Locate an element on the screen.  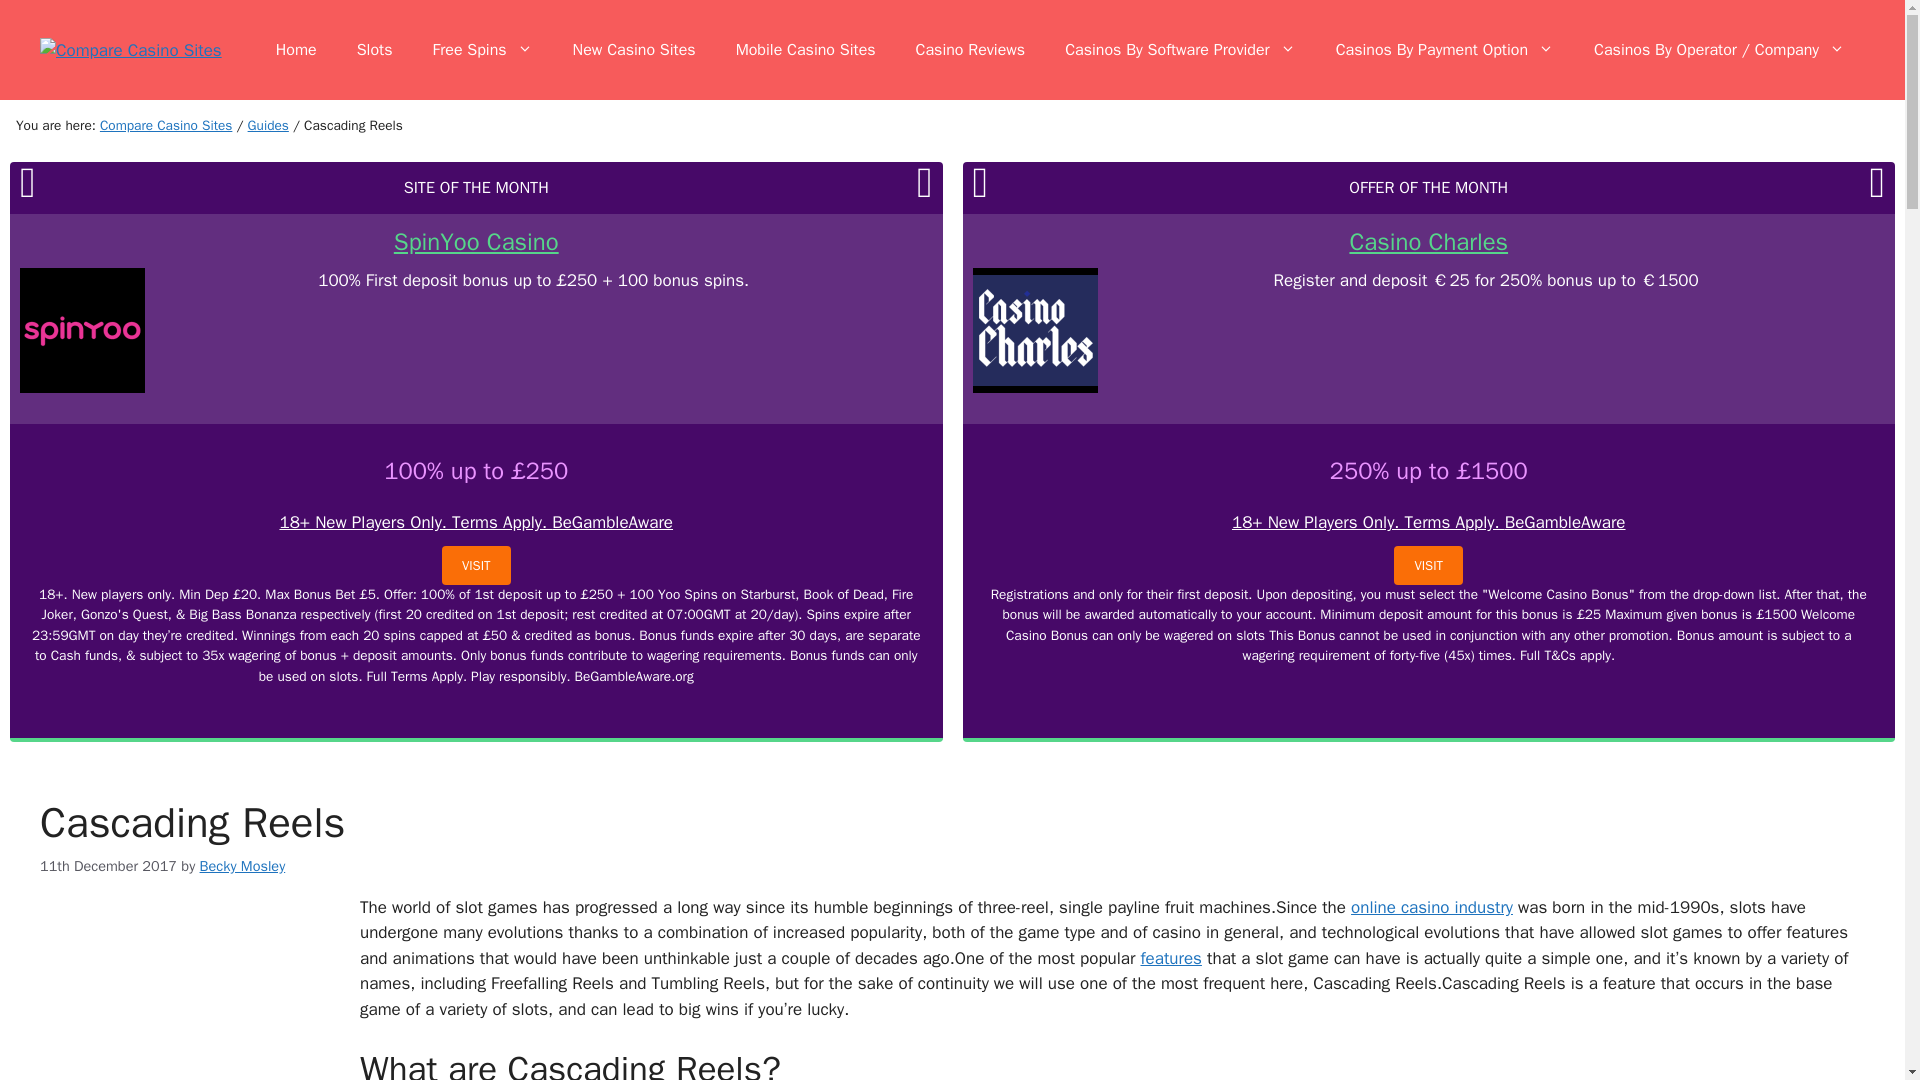
Home is located at coordinates (296, 50).